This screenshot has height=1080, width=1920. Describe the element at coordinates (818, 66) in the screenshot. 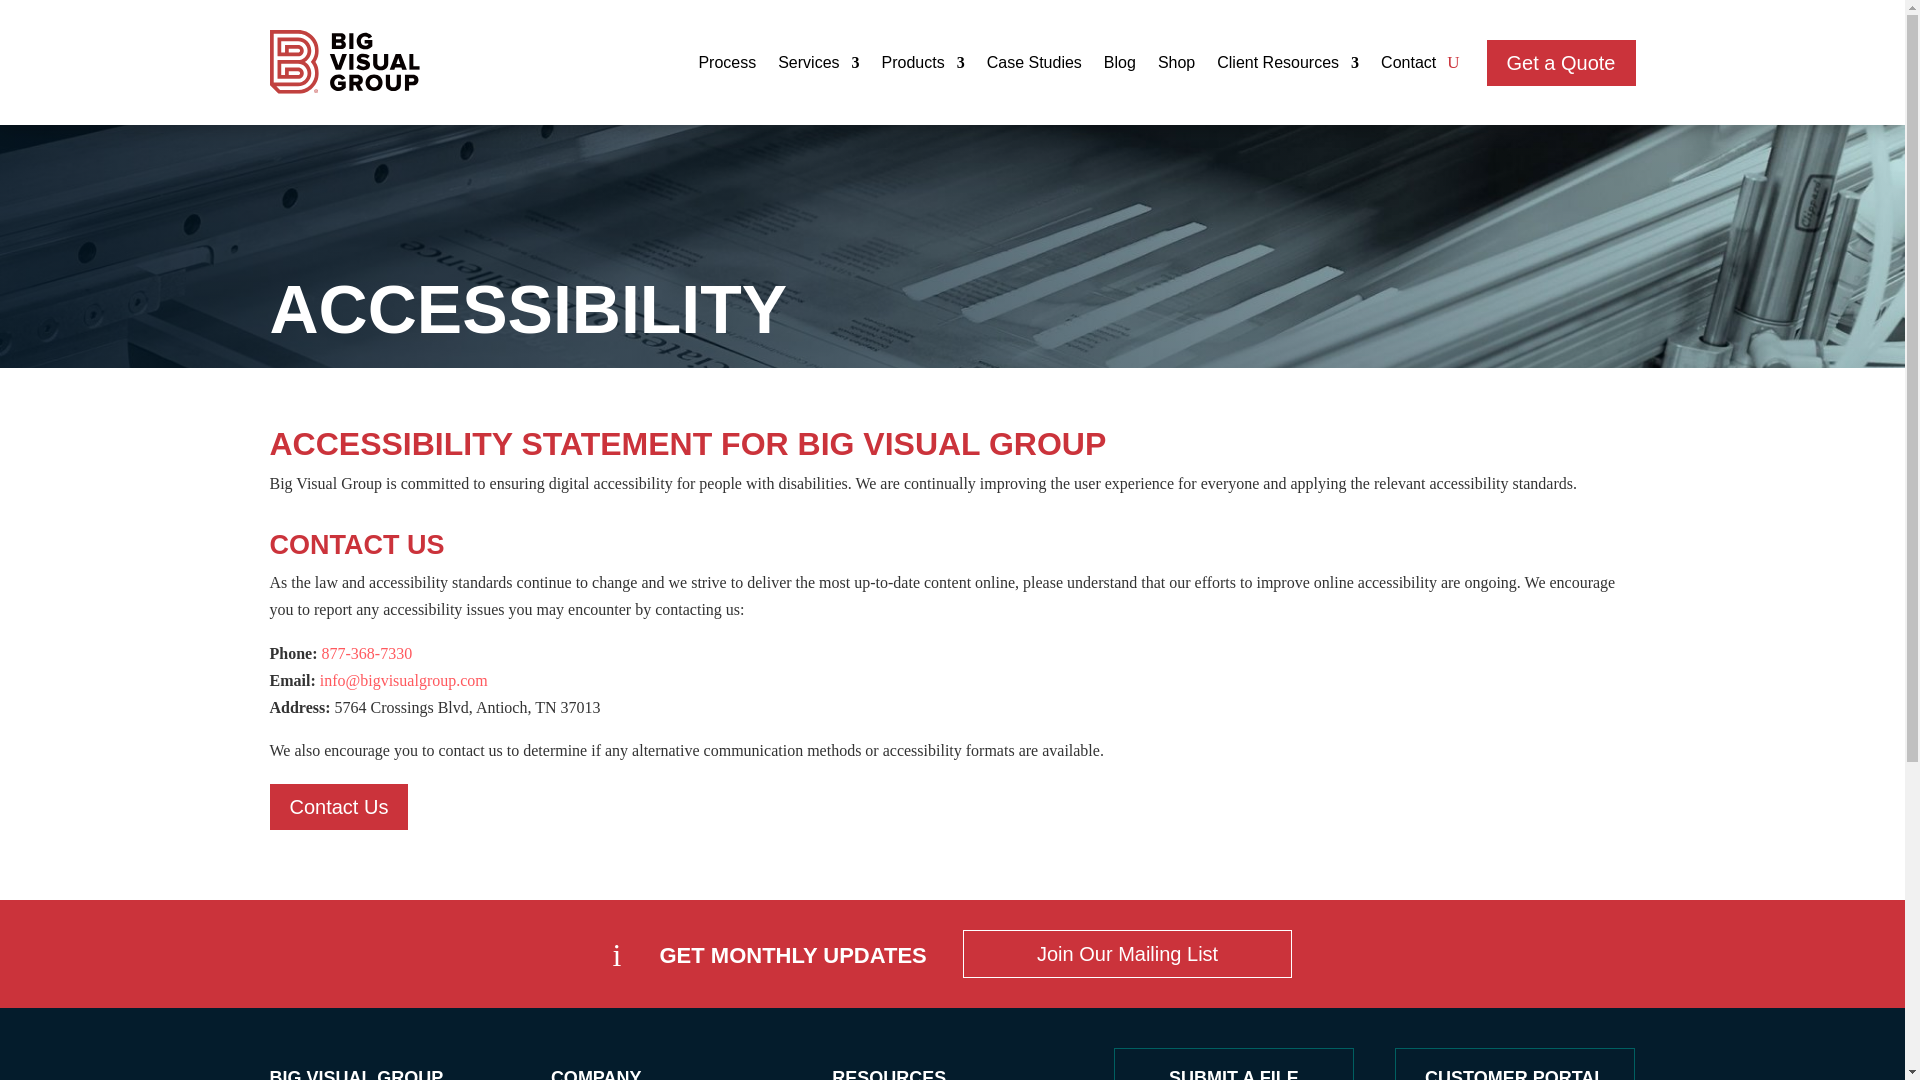

I see `Services` at that location.